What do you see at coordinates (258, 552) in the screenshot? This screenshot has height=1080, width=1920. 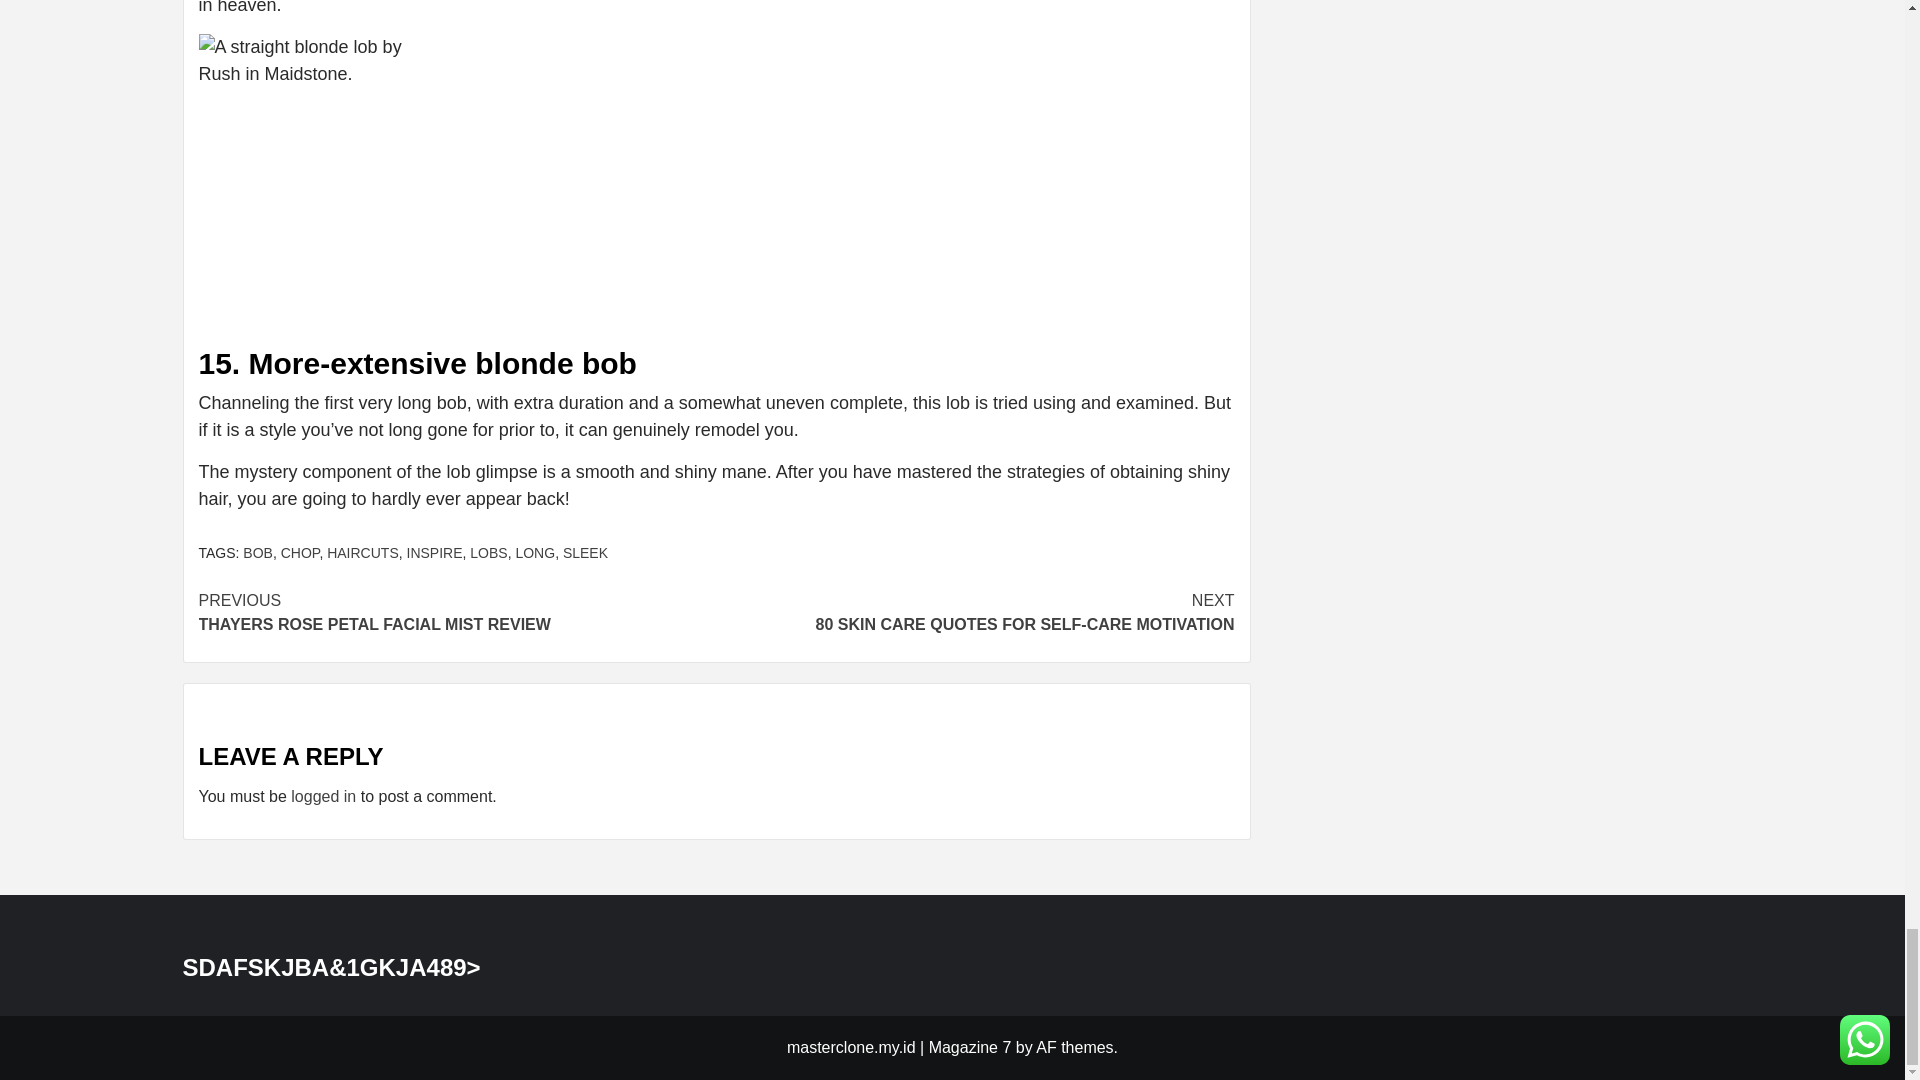 I see `BOB` at bounding box center [258, 552].